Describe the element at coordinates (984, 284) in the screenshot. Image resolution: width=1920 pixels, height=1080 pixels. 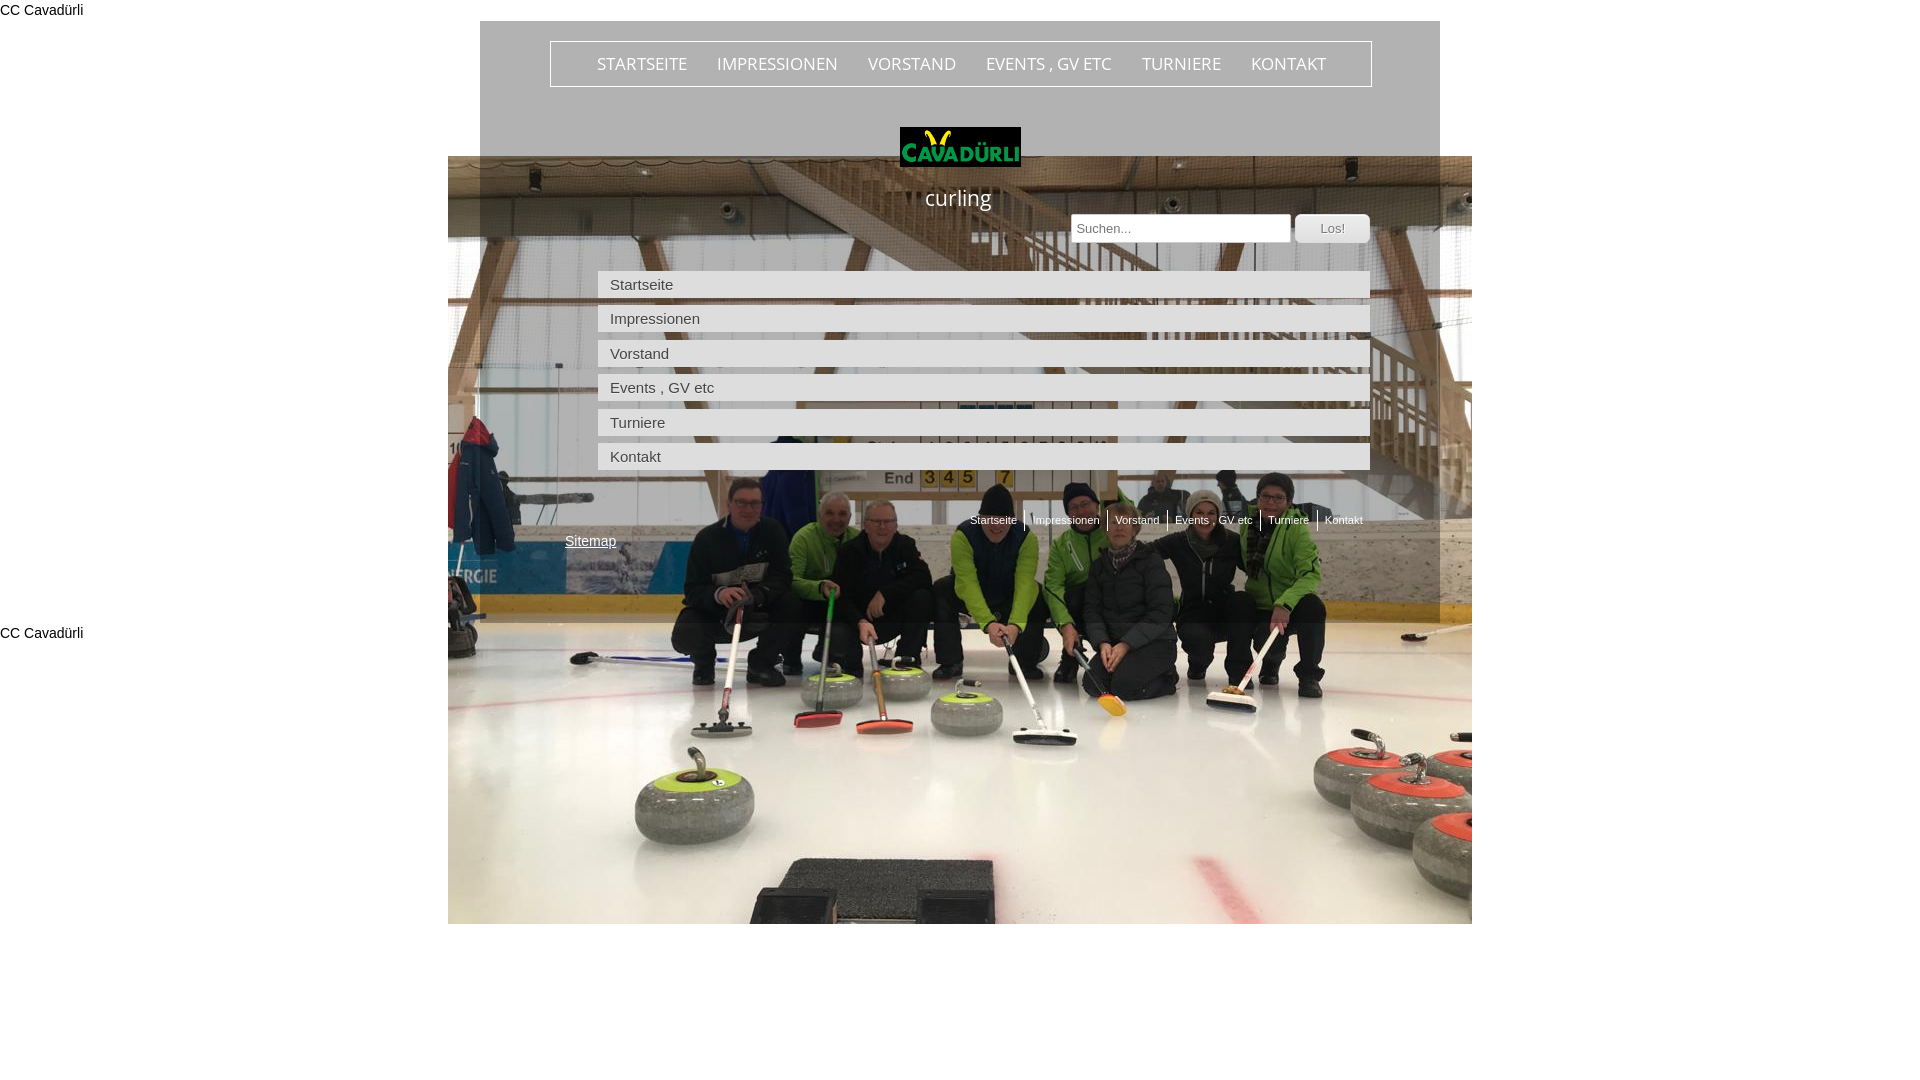
I see `Startseite` at that location.